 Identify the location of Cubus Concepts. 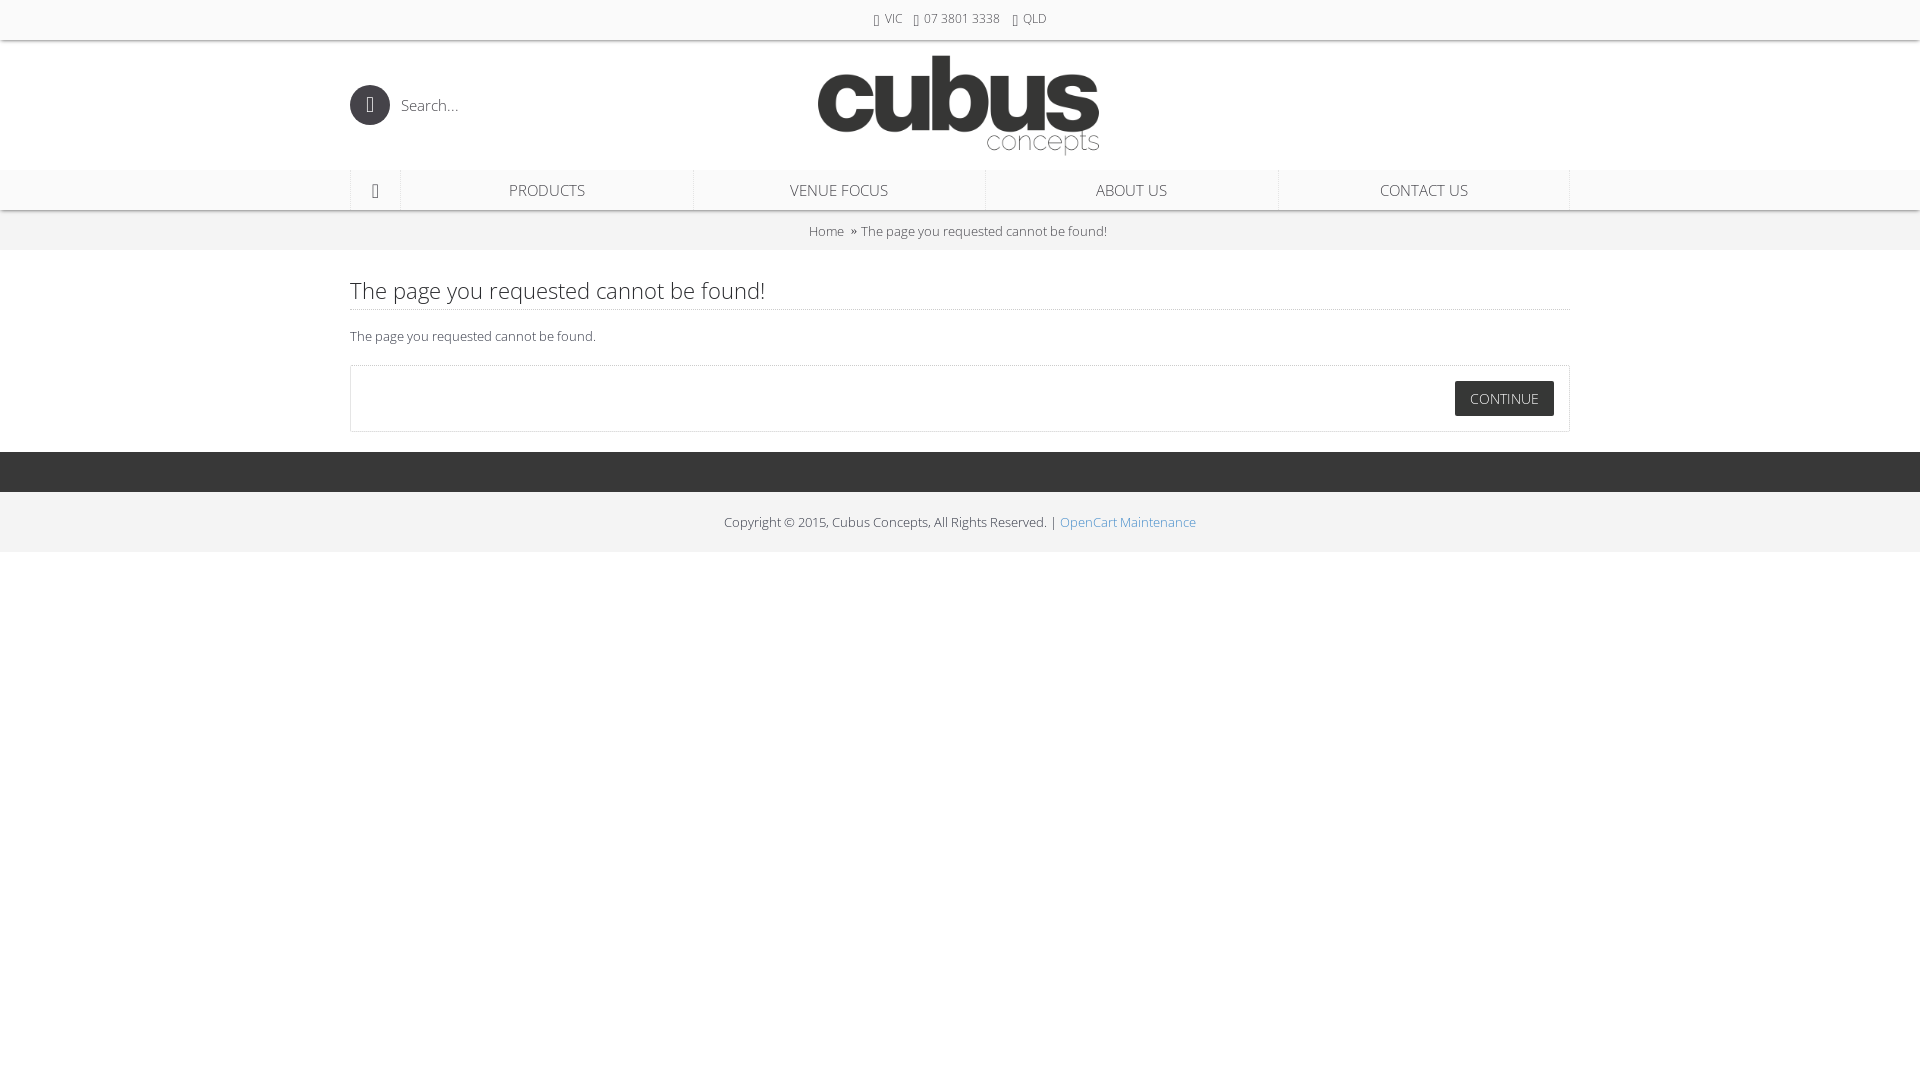
(960, 105).